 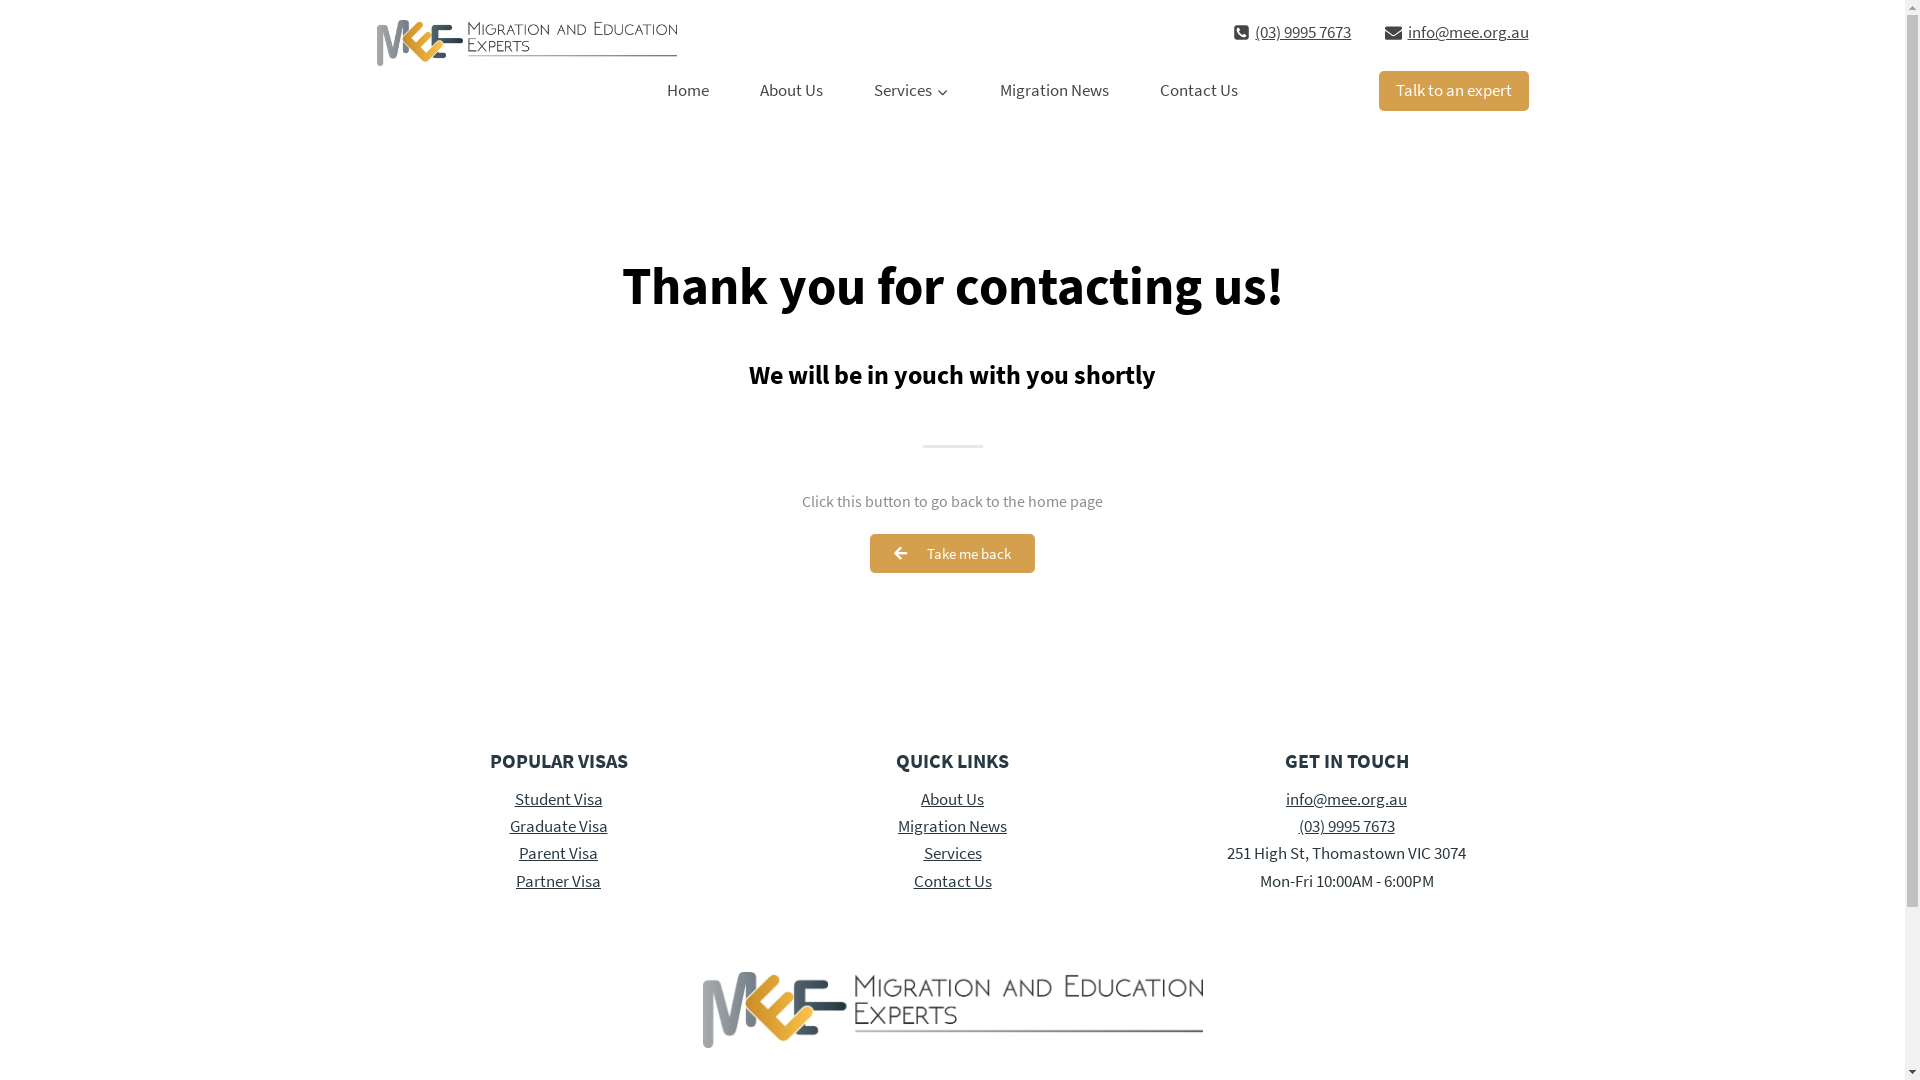 What do you see at coordinates (953, 881) in the screenshot?
I see `Contact Us` at bounding box center [953, 881].